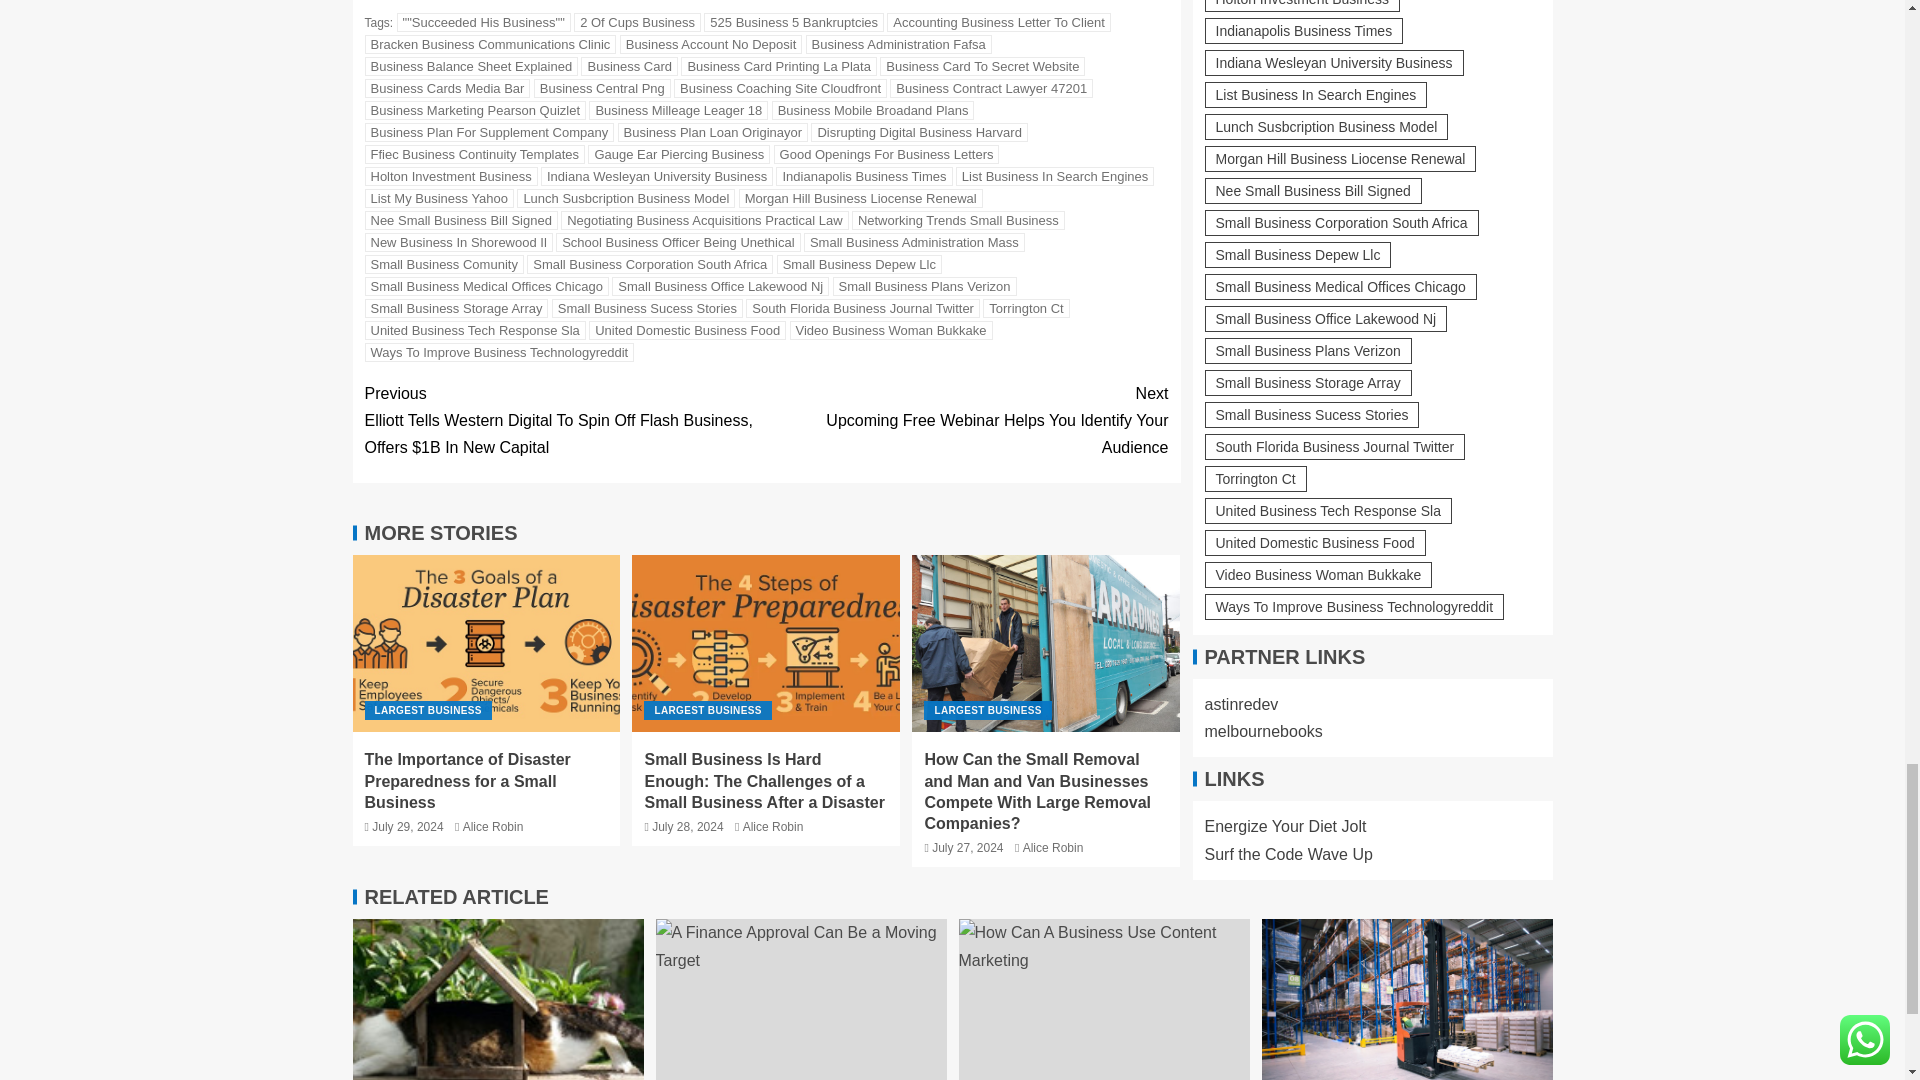 The width and height of the screenshot is (1920, 1080). Describe the element at coordinates (602, 88) in the screenshot. I see `Business Central Png` at that location.